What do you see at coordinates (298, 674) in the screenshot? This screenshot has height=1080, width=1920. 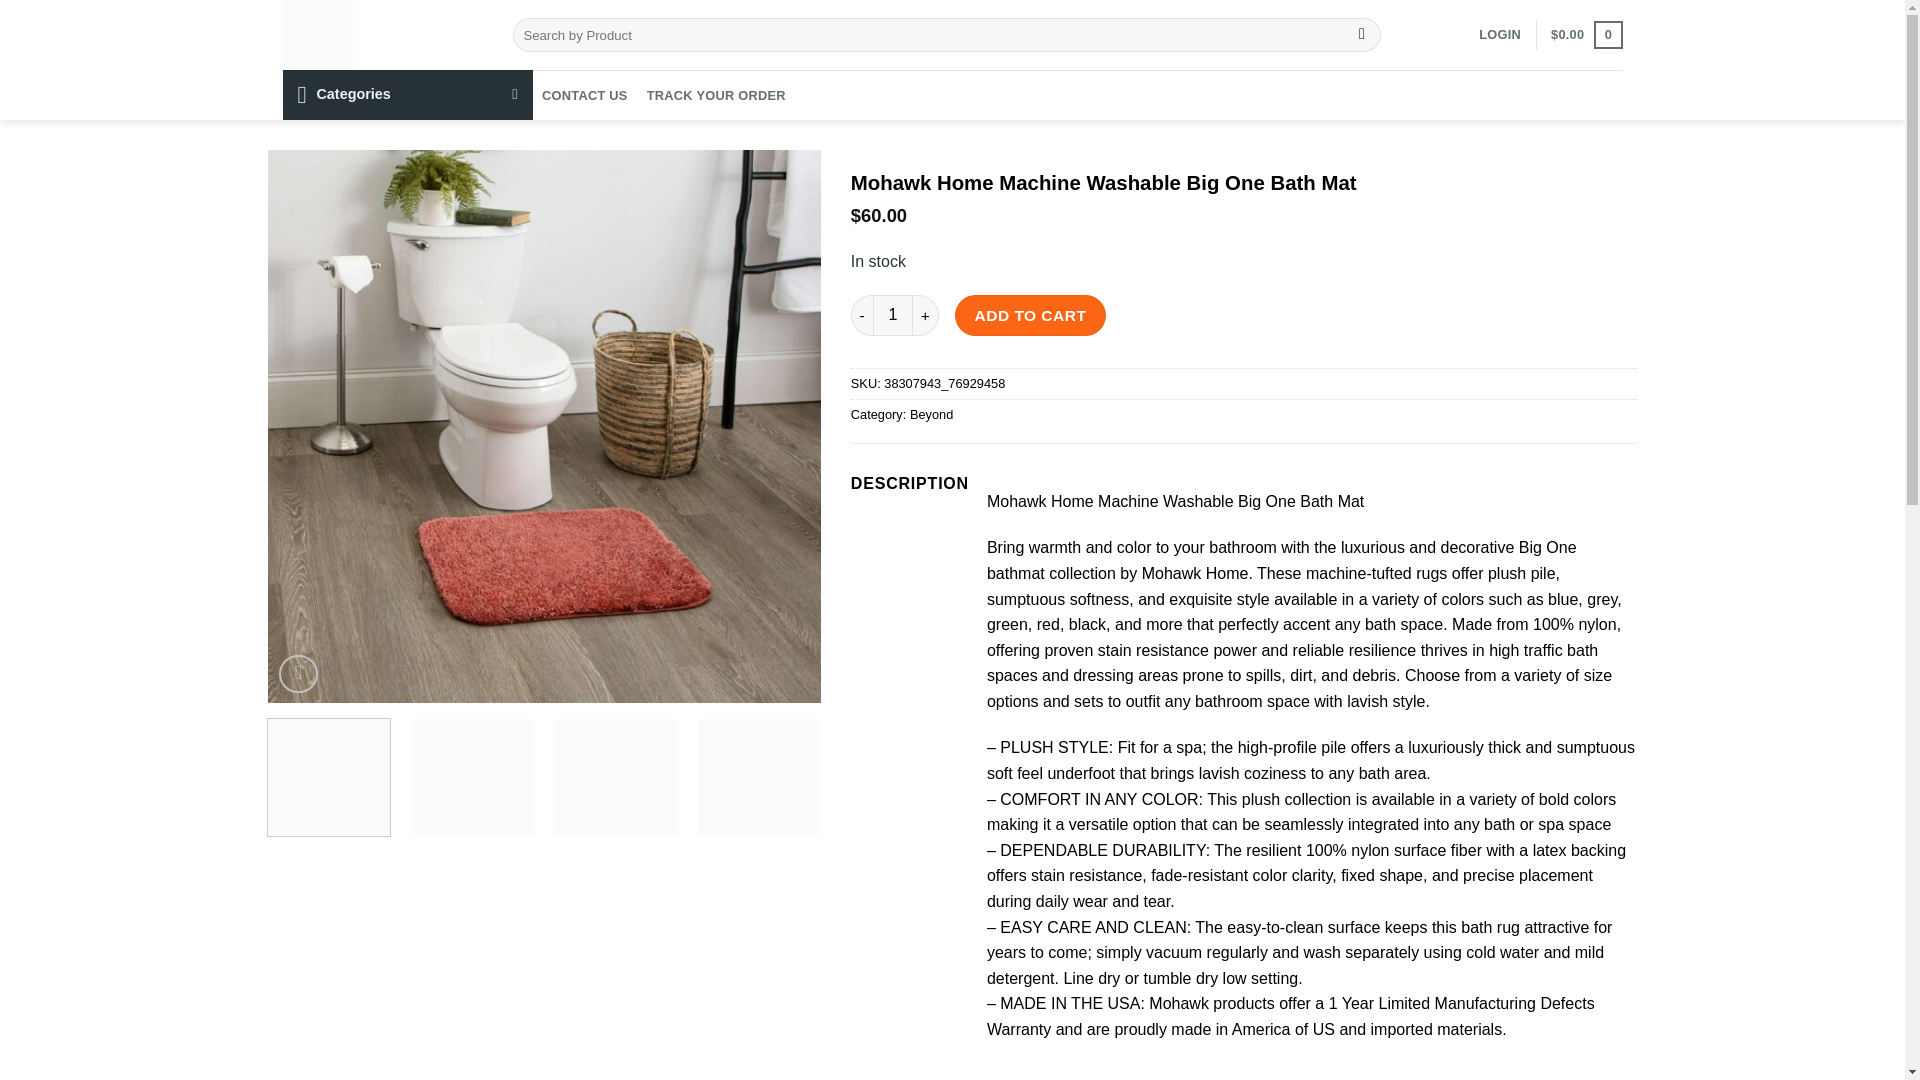 I see `Zoom` at bounding box center [298, 674].